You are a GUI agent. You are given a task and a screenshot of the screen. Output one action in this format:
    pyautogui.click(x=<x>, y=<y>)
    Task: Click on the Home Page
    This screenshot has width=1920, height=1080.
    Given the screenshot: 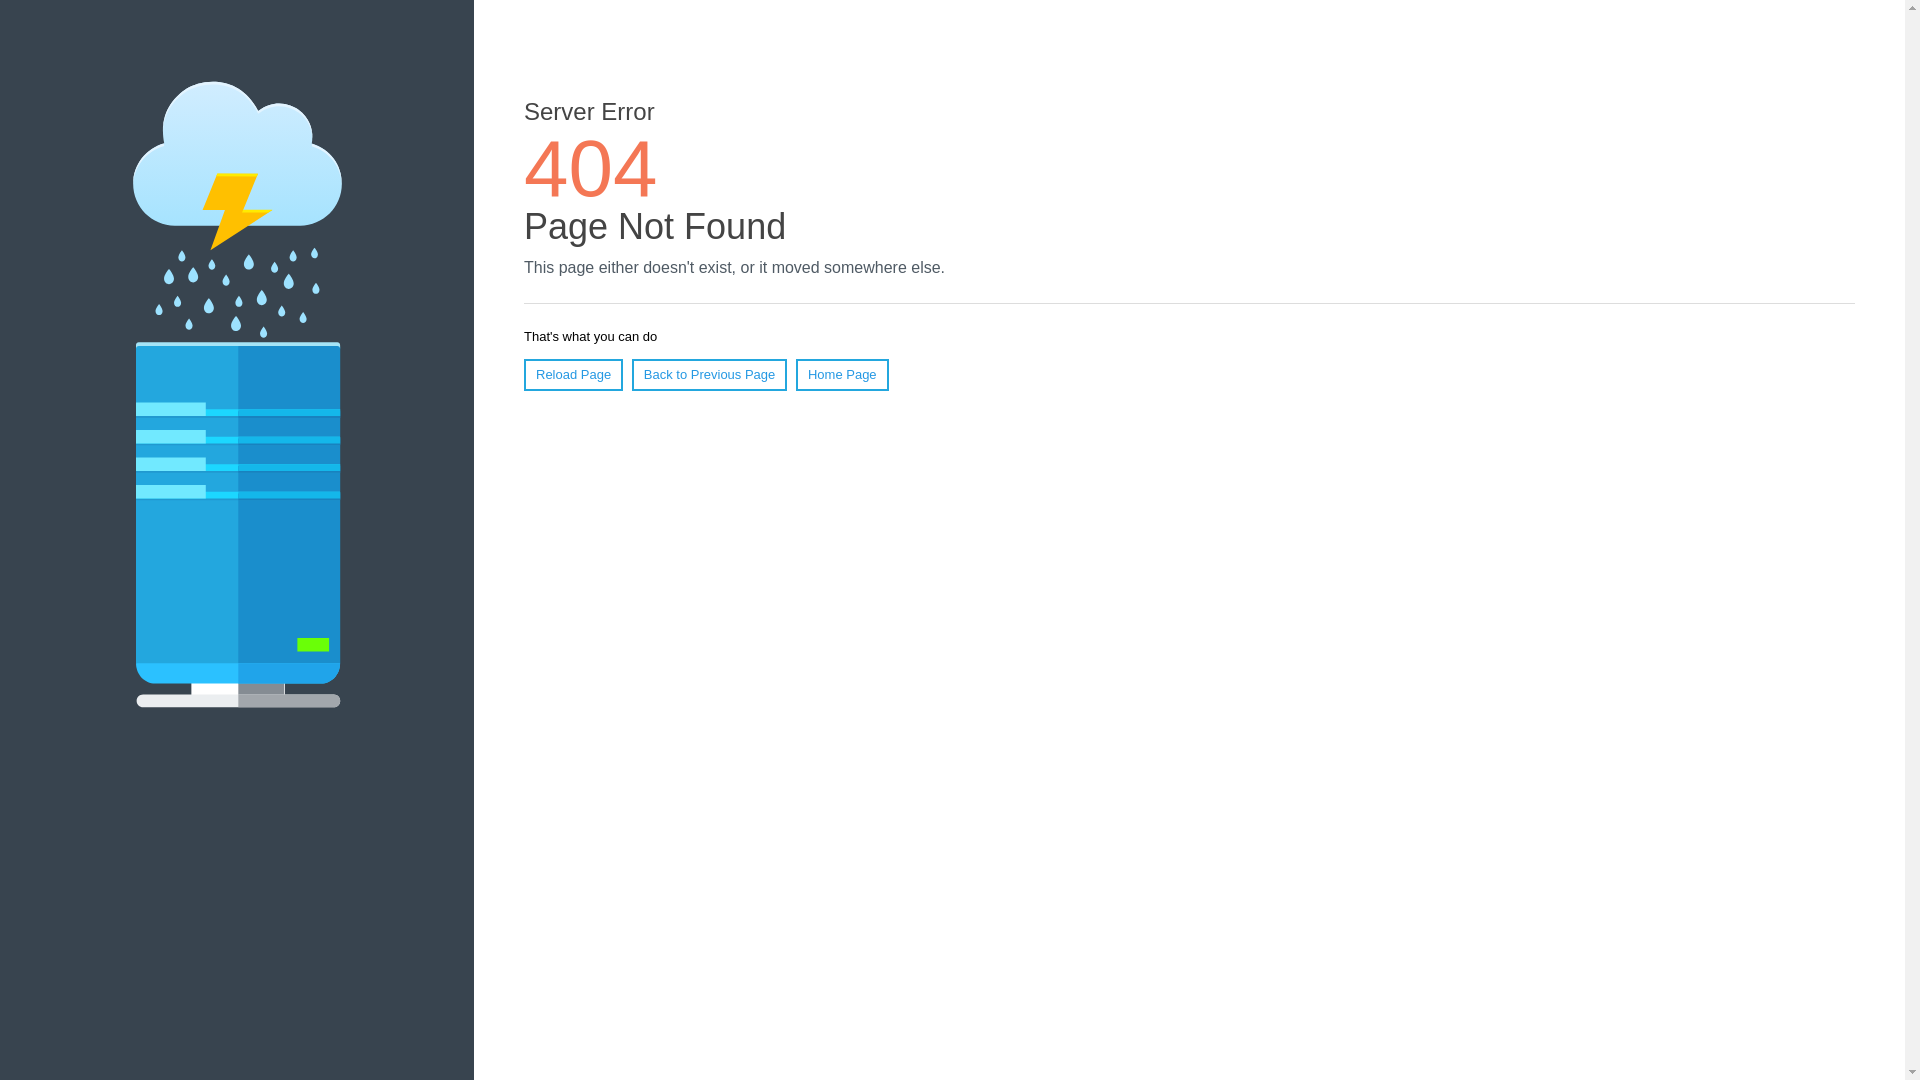 What is the action you would take?
    pyautogui.click(x=842, y=375)
    